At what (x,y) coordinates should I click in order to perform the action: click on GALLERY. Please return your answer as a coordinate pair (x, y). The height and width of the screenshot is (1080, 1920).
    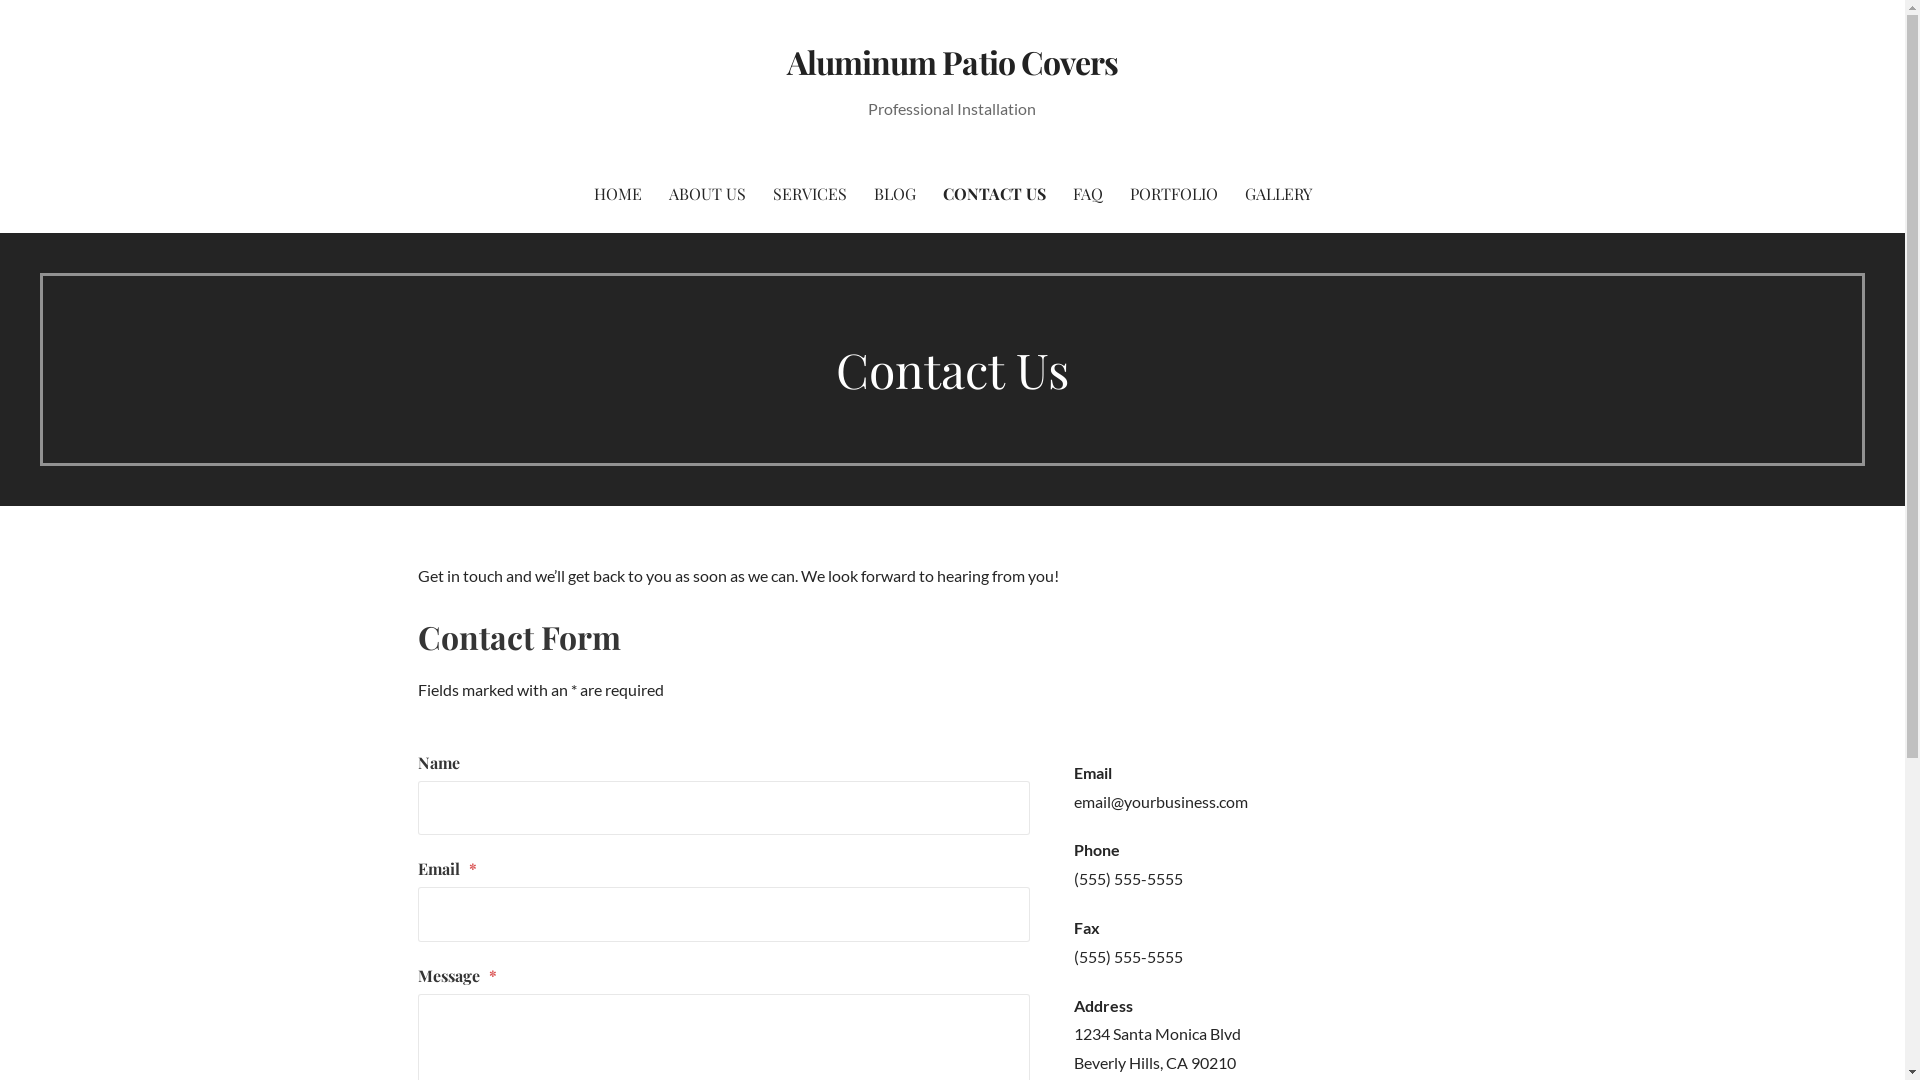
    Looking at the image, I should click on (1278, 194).